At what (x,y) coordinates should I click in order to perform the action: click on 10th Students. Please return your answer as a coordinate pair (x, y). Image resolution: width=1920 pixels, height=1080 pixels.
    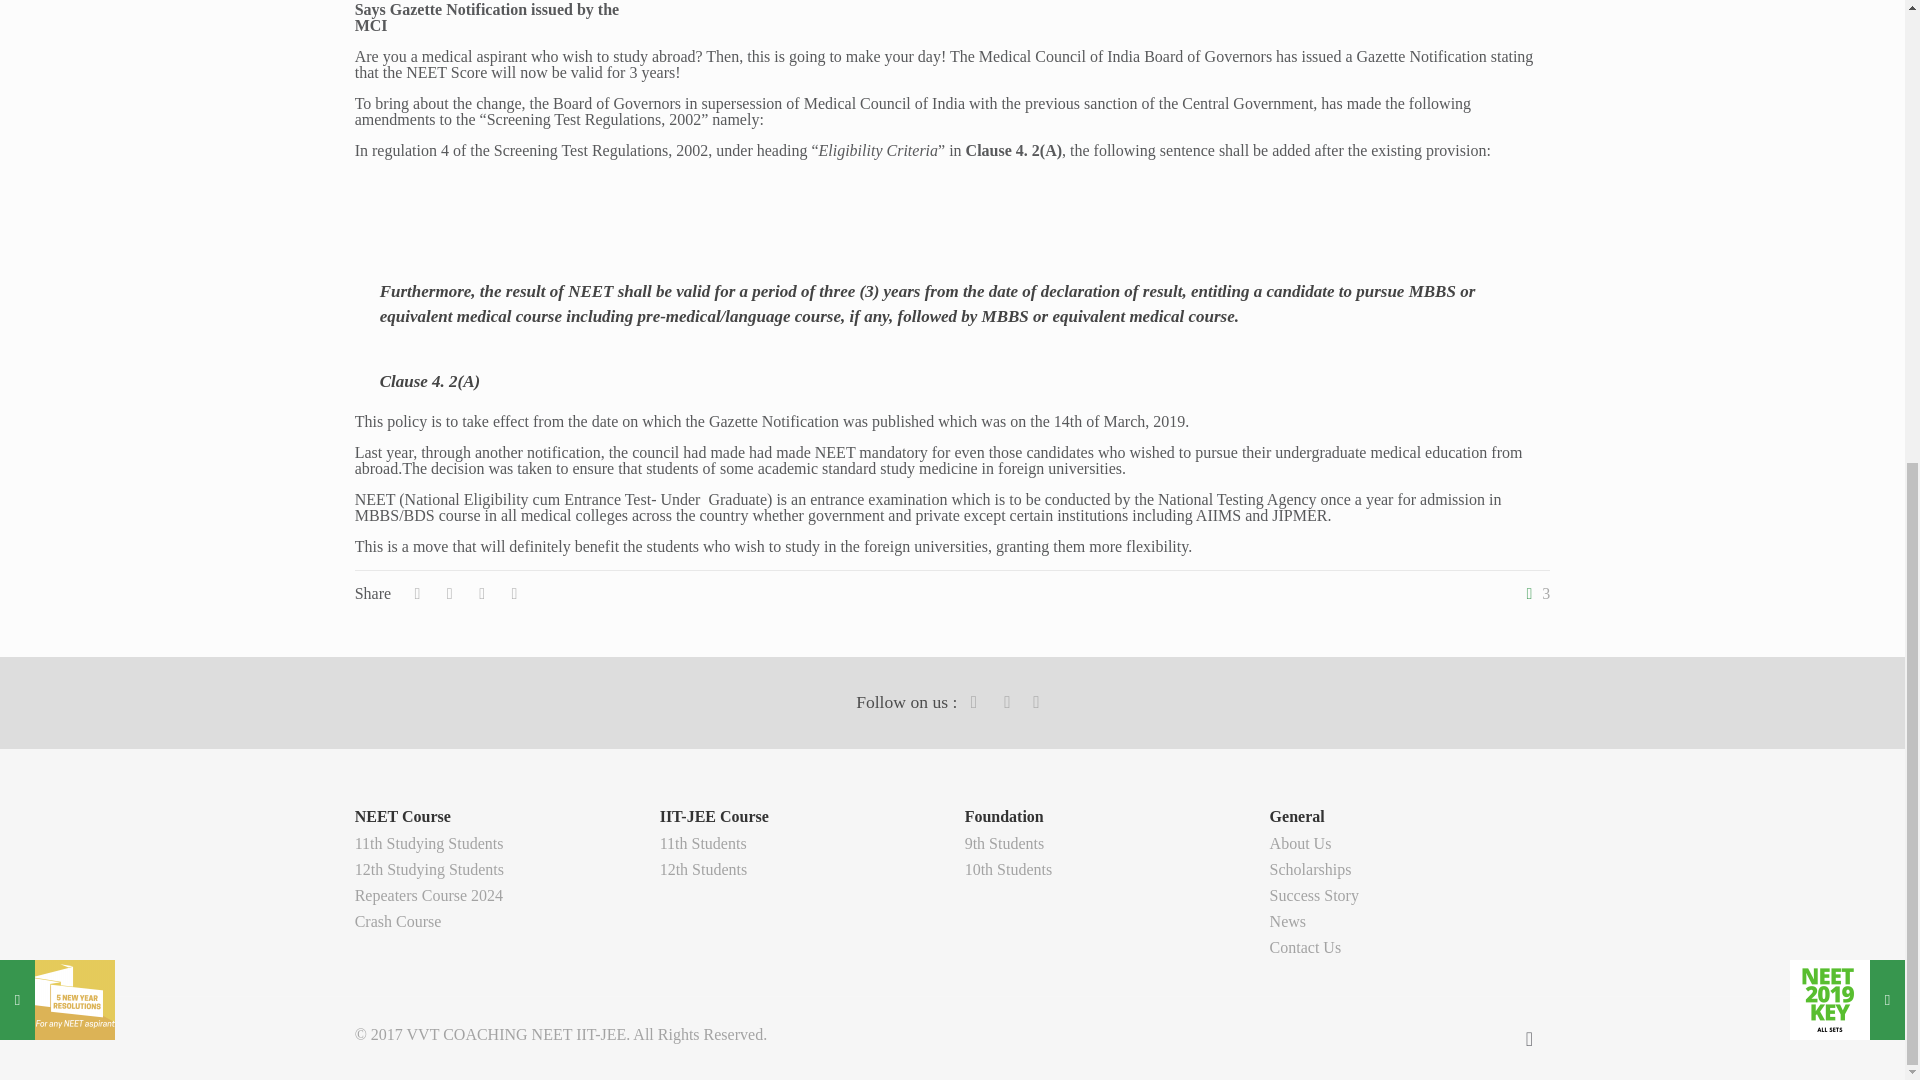
    Looking at the image, I should click on (1008, 869).